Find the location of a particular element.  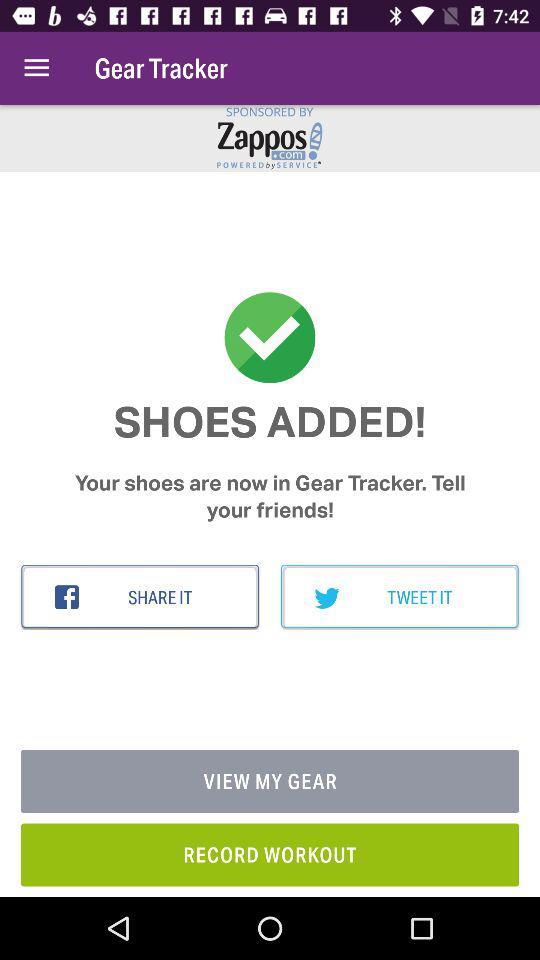

launch the icon above the record workout item is located at coordinates (270, 782).